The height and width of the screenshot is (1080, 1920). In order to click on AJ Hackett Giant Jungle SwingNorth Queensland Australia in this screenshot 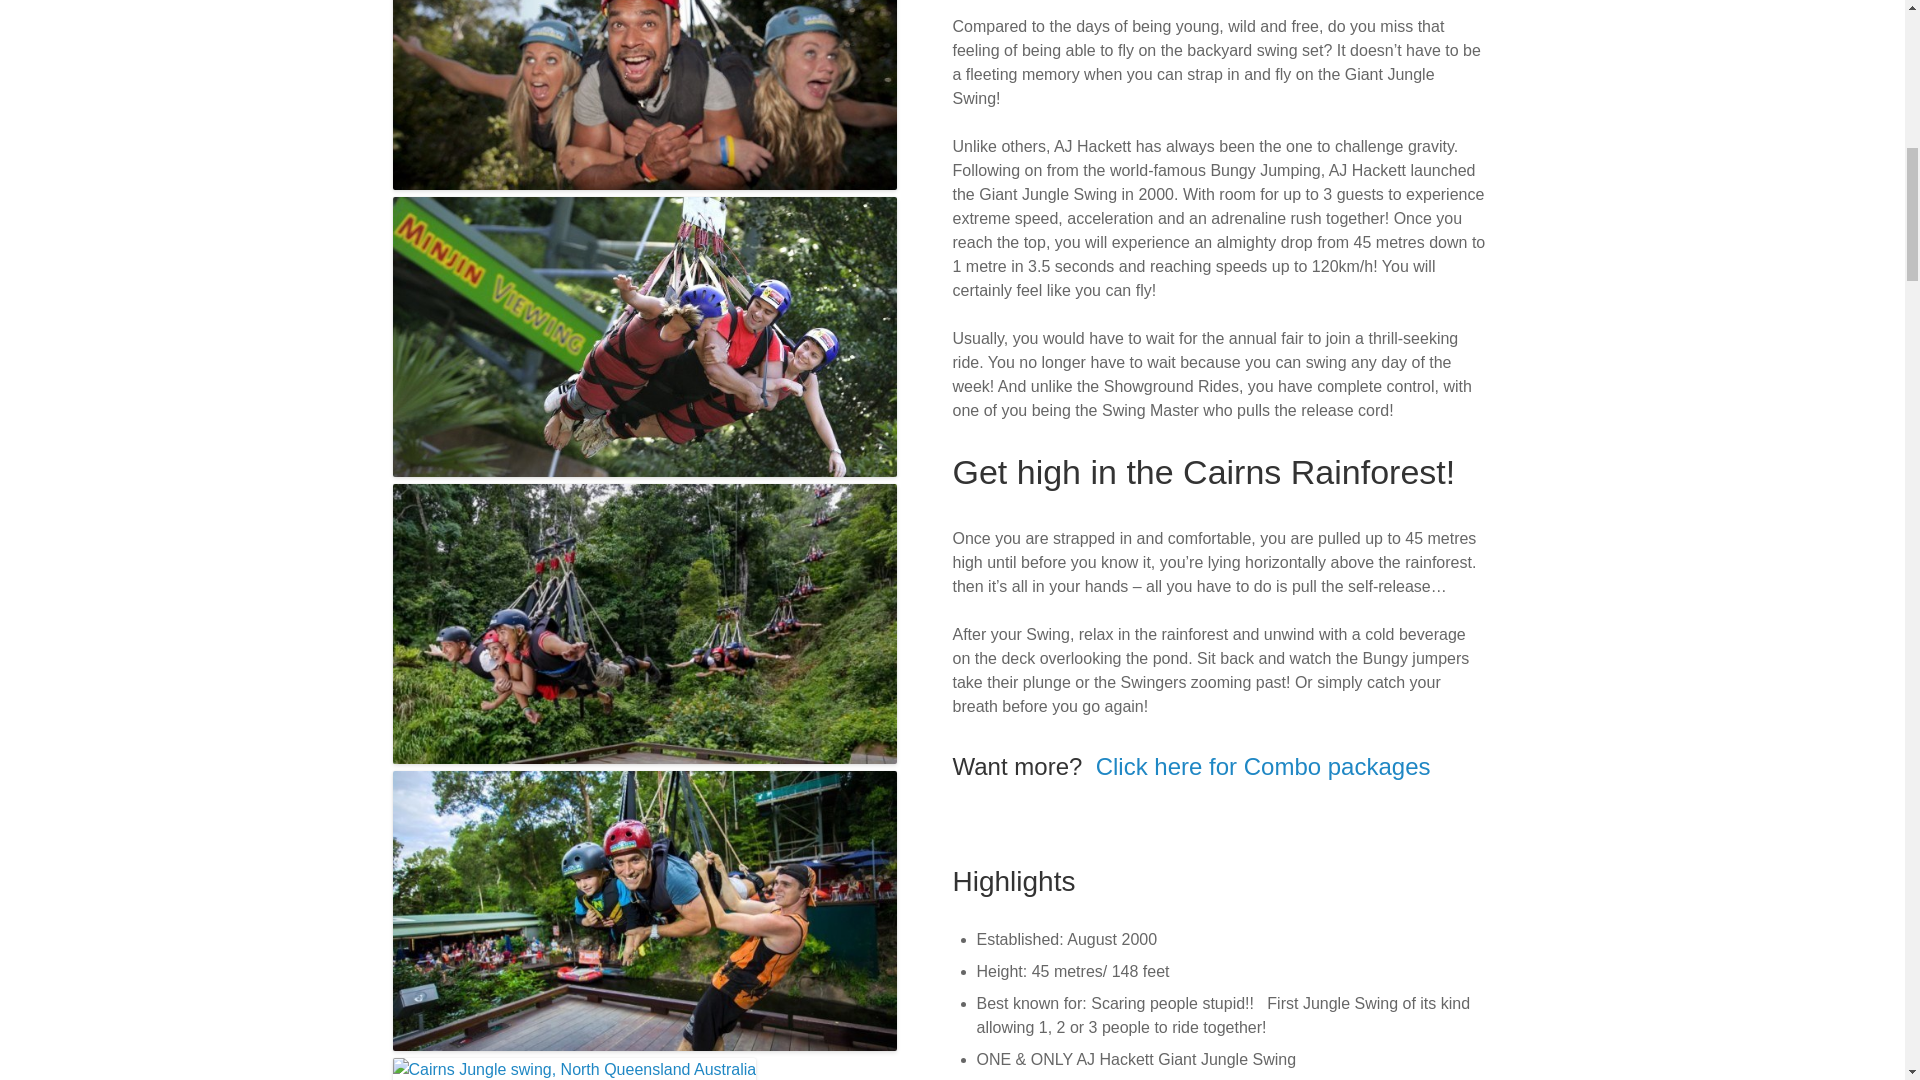, I will do `click(644, 184)`.